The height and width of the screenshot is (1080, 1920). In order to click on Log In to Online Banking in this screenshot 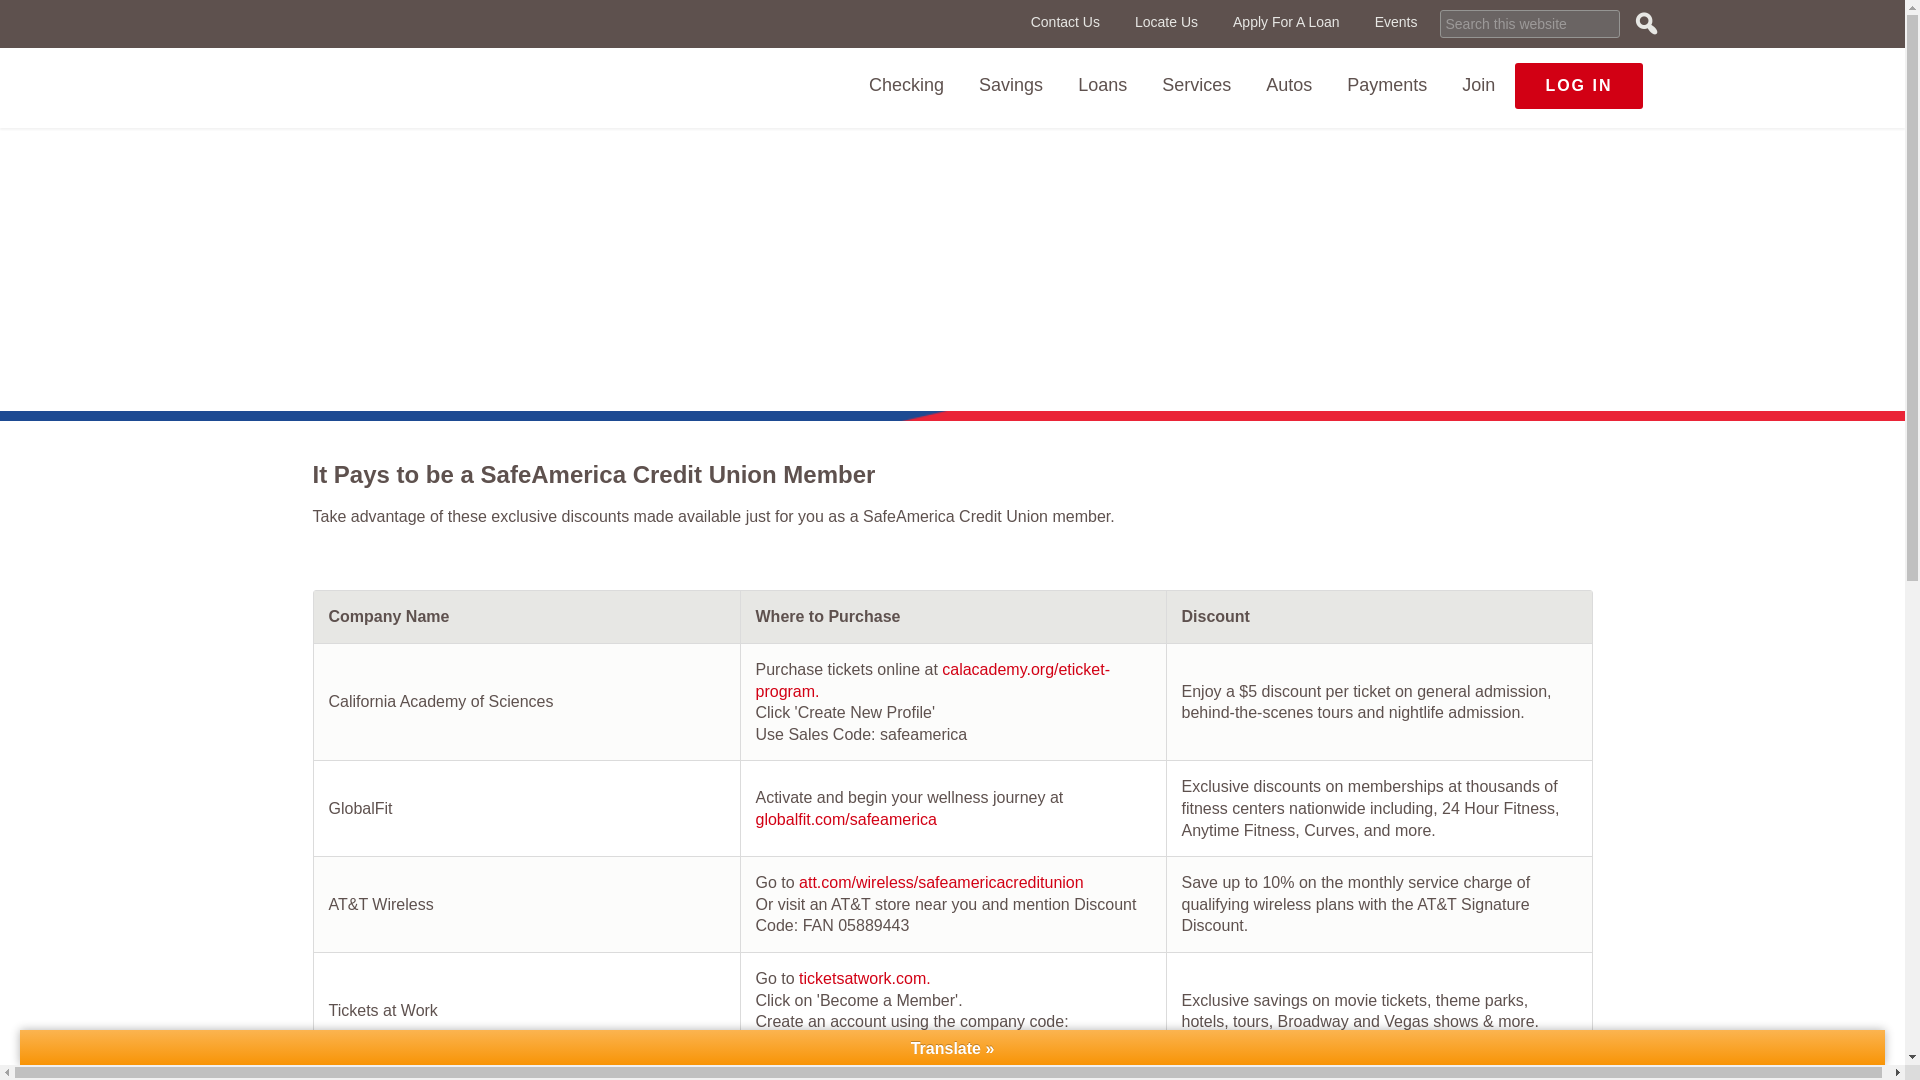, I will do `click(1578, 86)`.